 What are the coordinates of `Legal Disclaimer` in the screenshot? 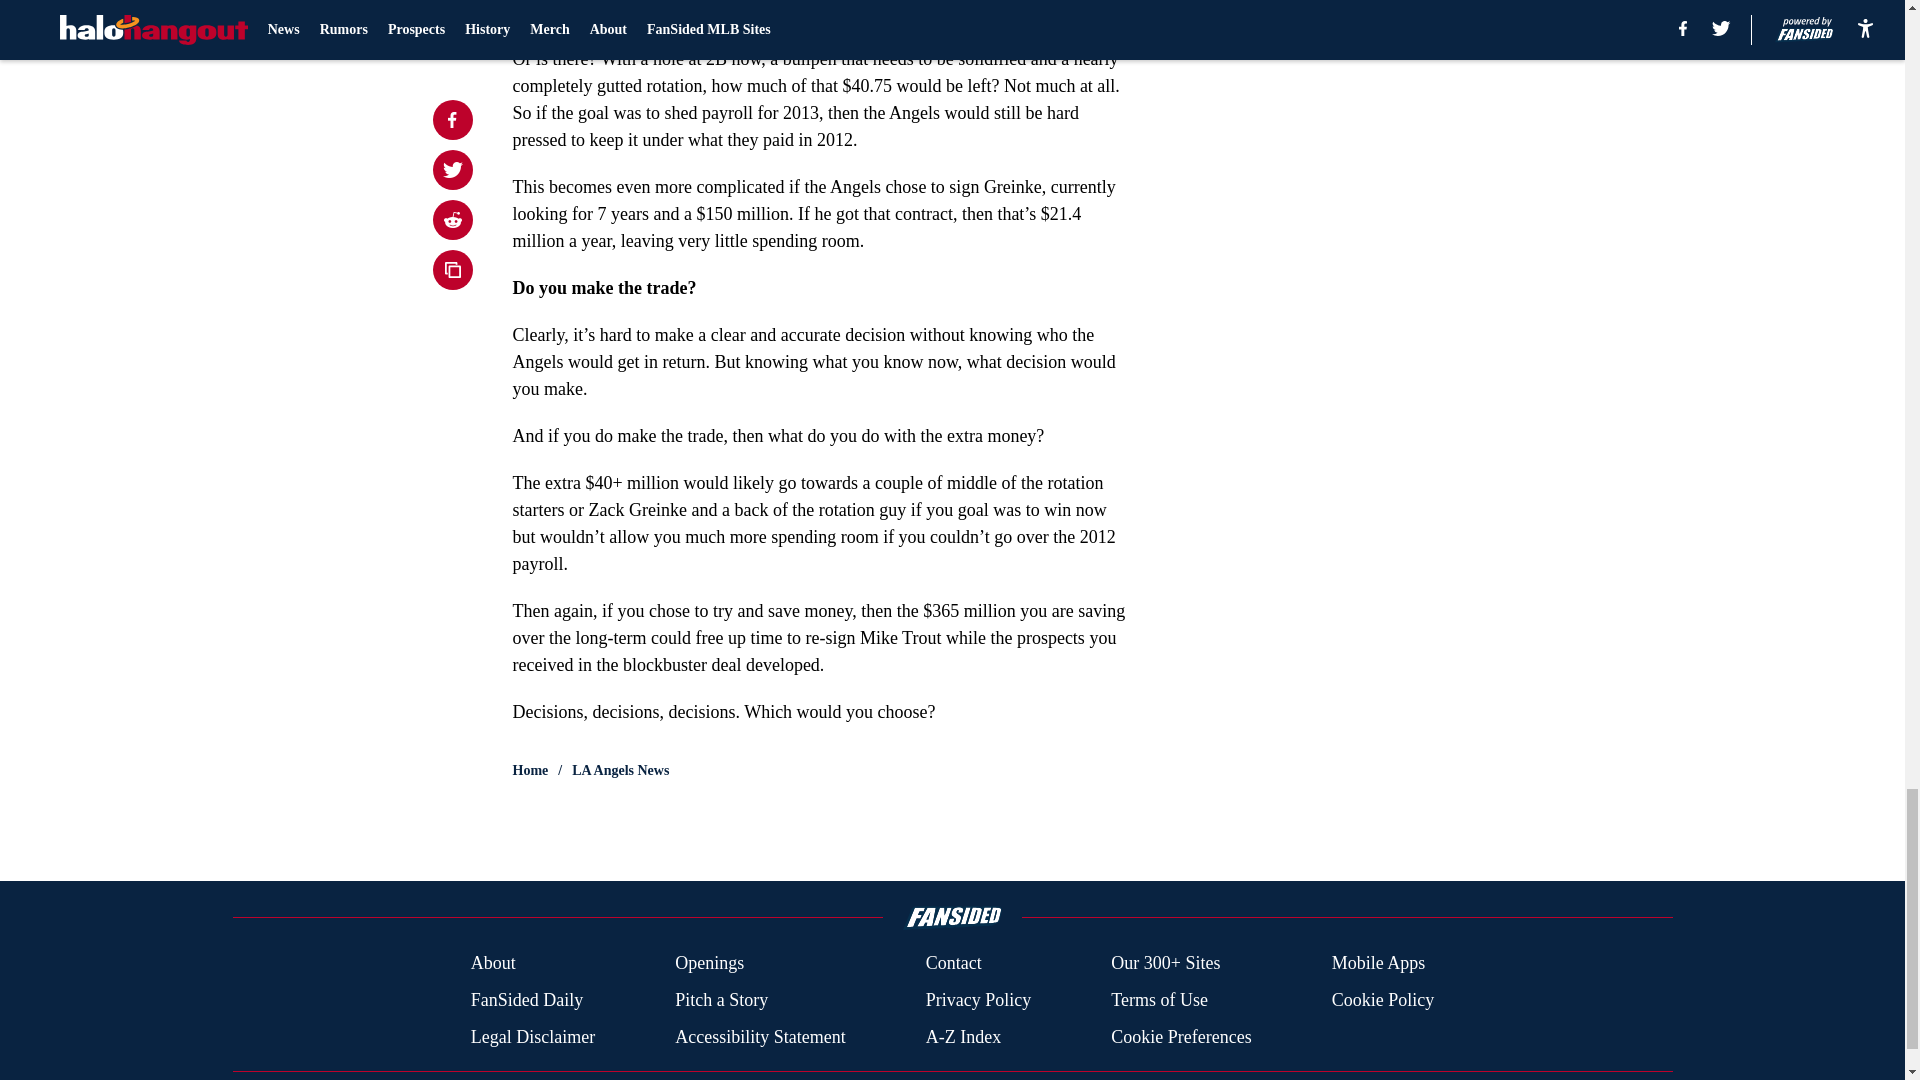 It's located at (532, 1036).